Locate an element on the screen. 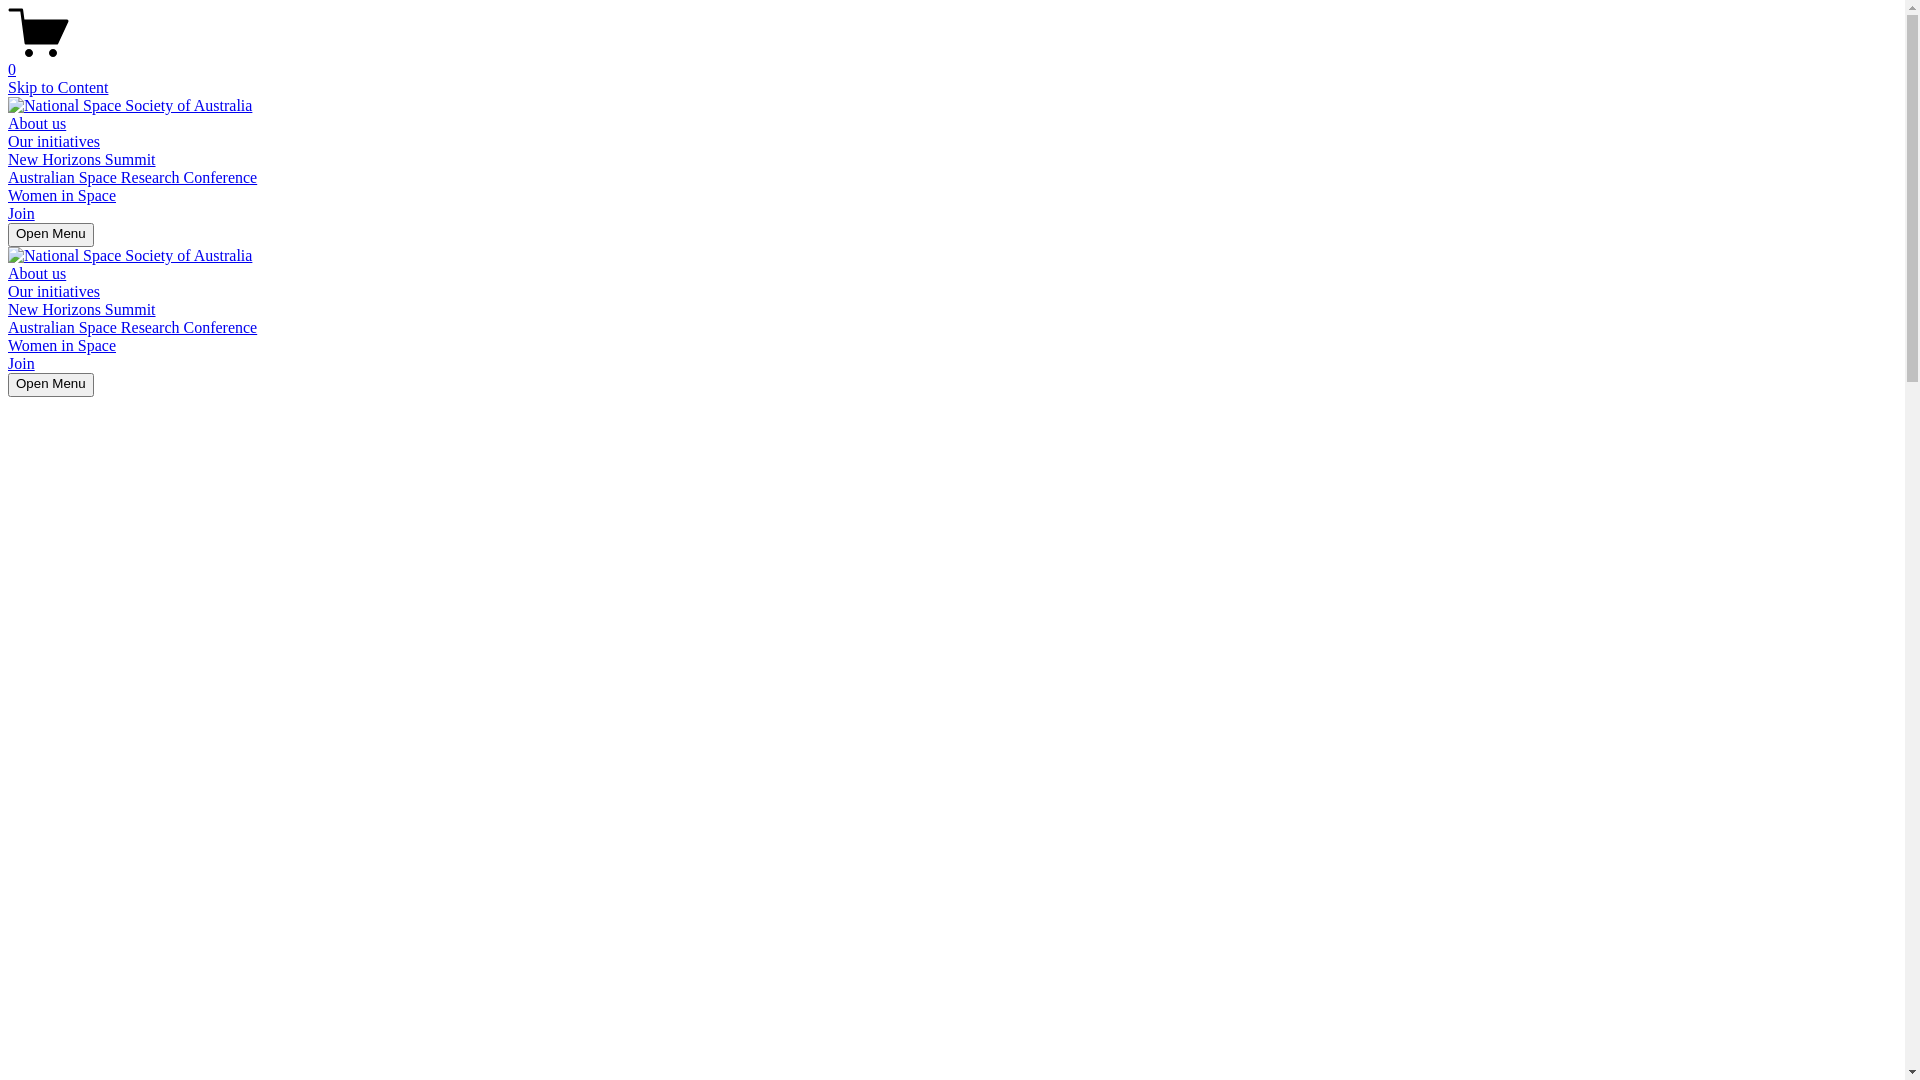 The image size is (1920, 1080). Open Menu is located at coordinates (51, 235).